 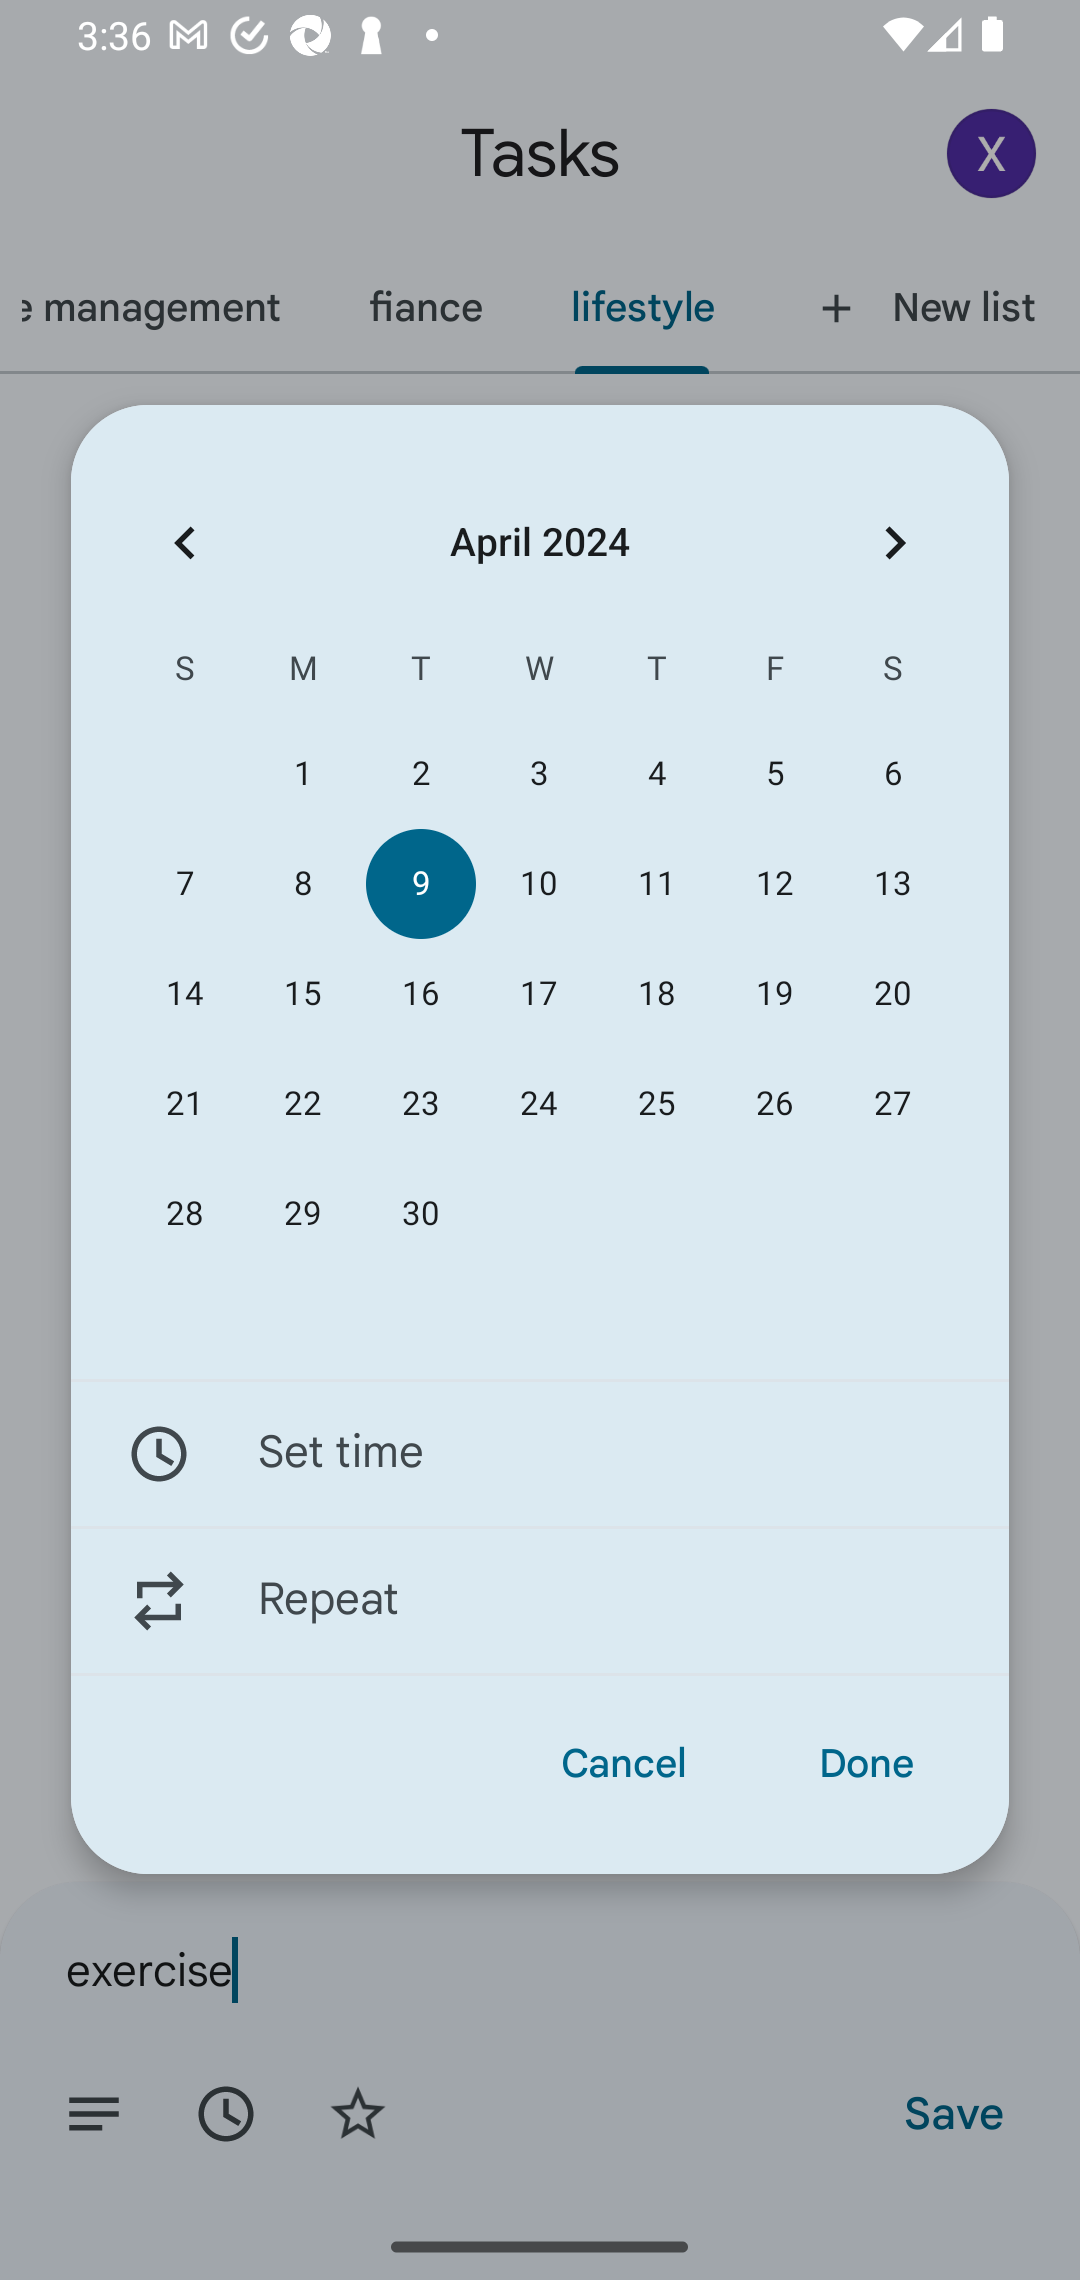 I want to click on 15 15 April 2024, so click(x=302, y=994).